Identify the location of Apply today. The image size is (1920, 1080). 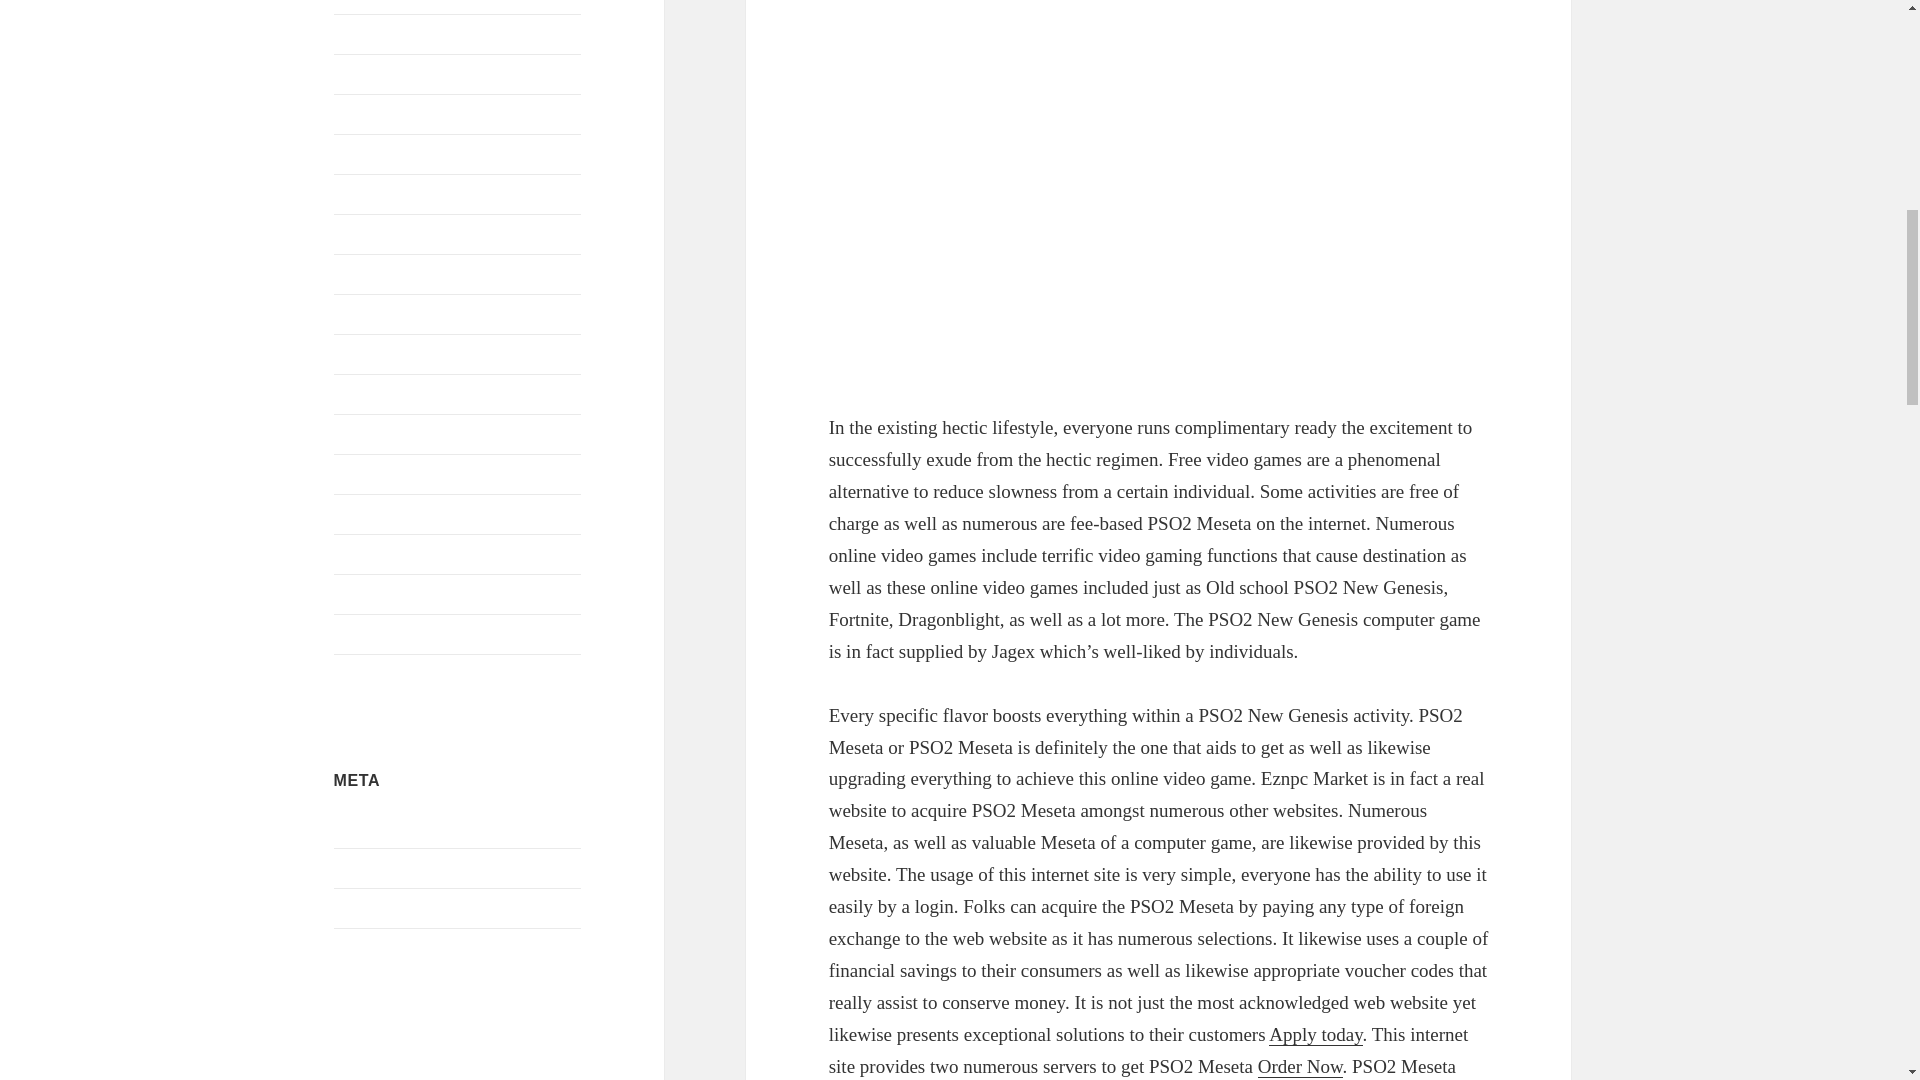
(1315, 1034).